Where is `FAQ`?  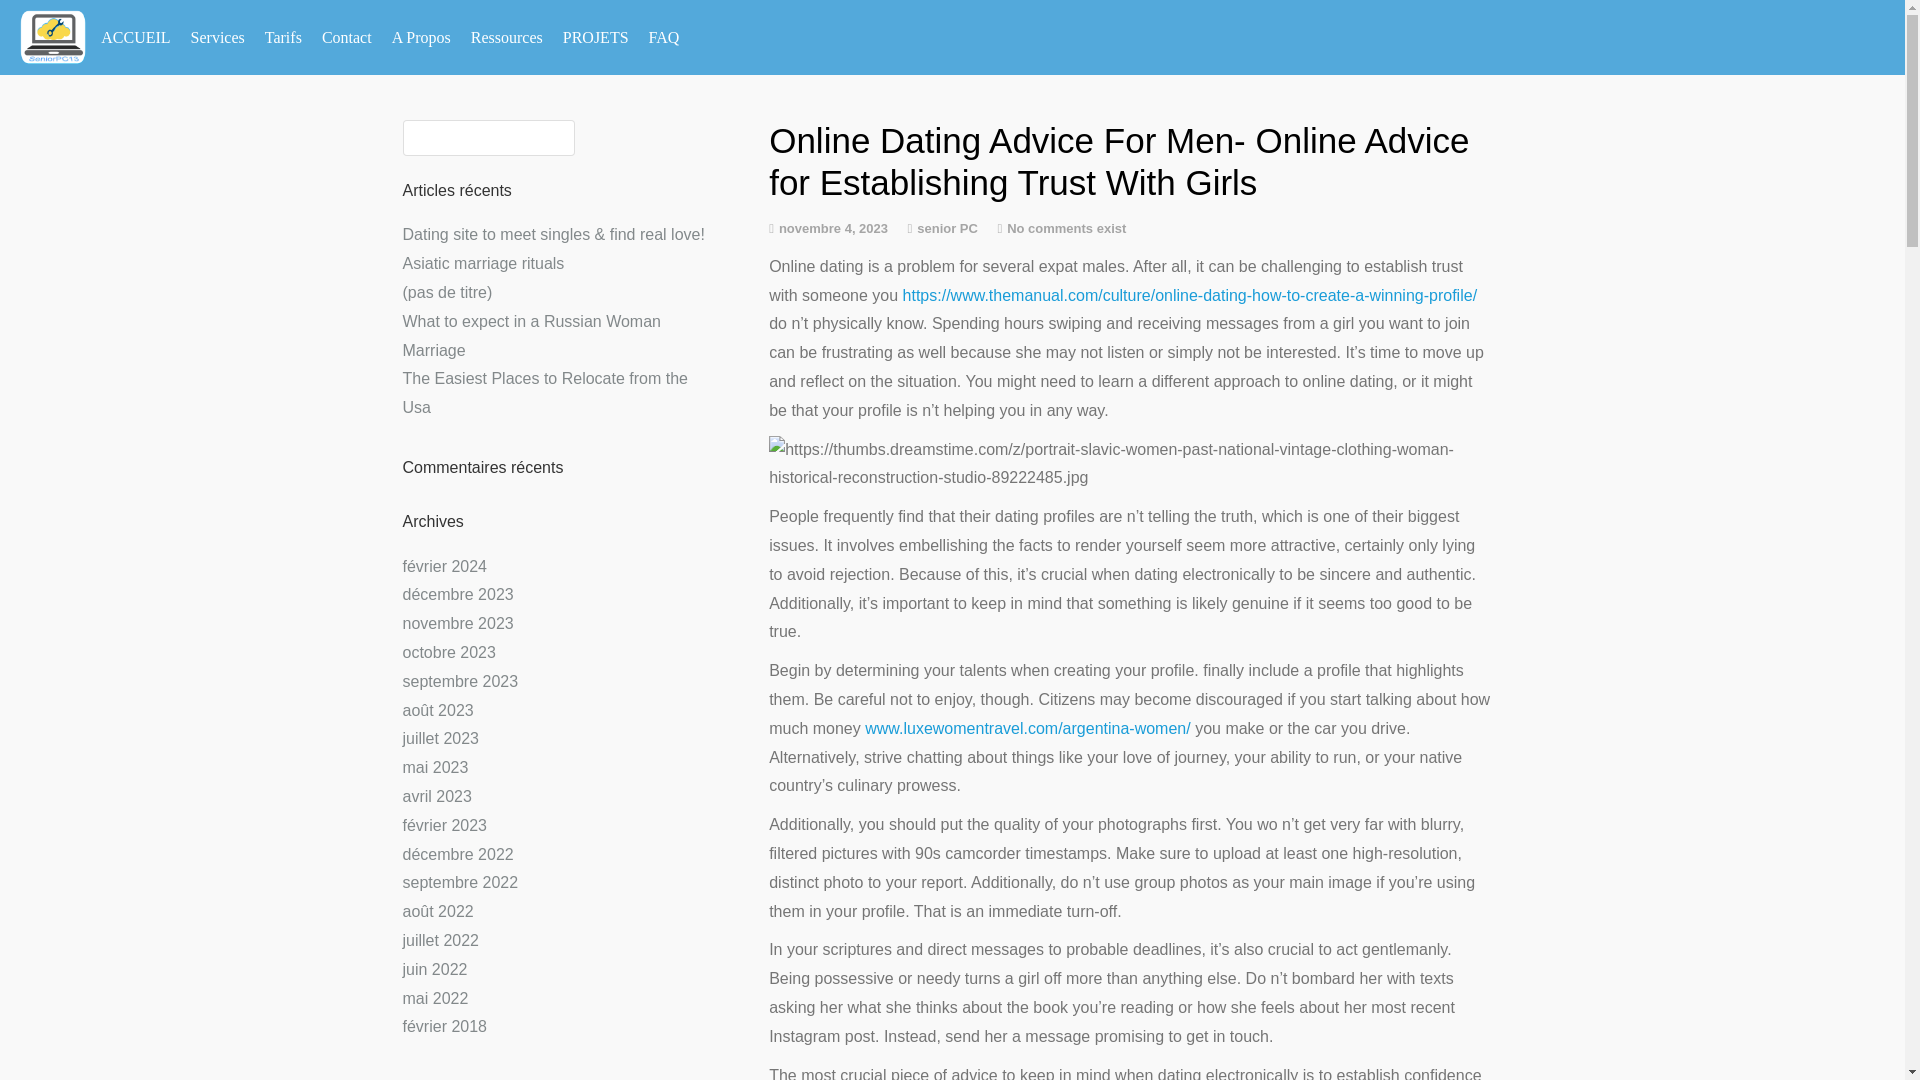
FAQ is located at coordinates (664, 38).